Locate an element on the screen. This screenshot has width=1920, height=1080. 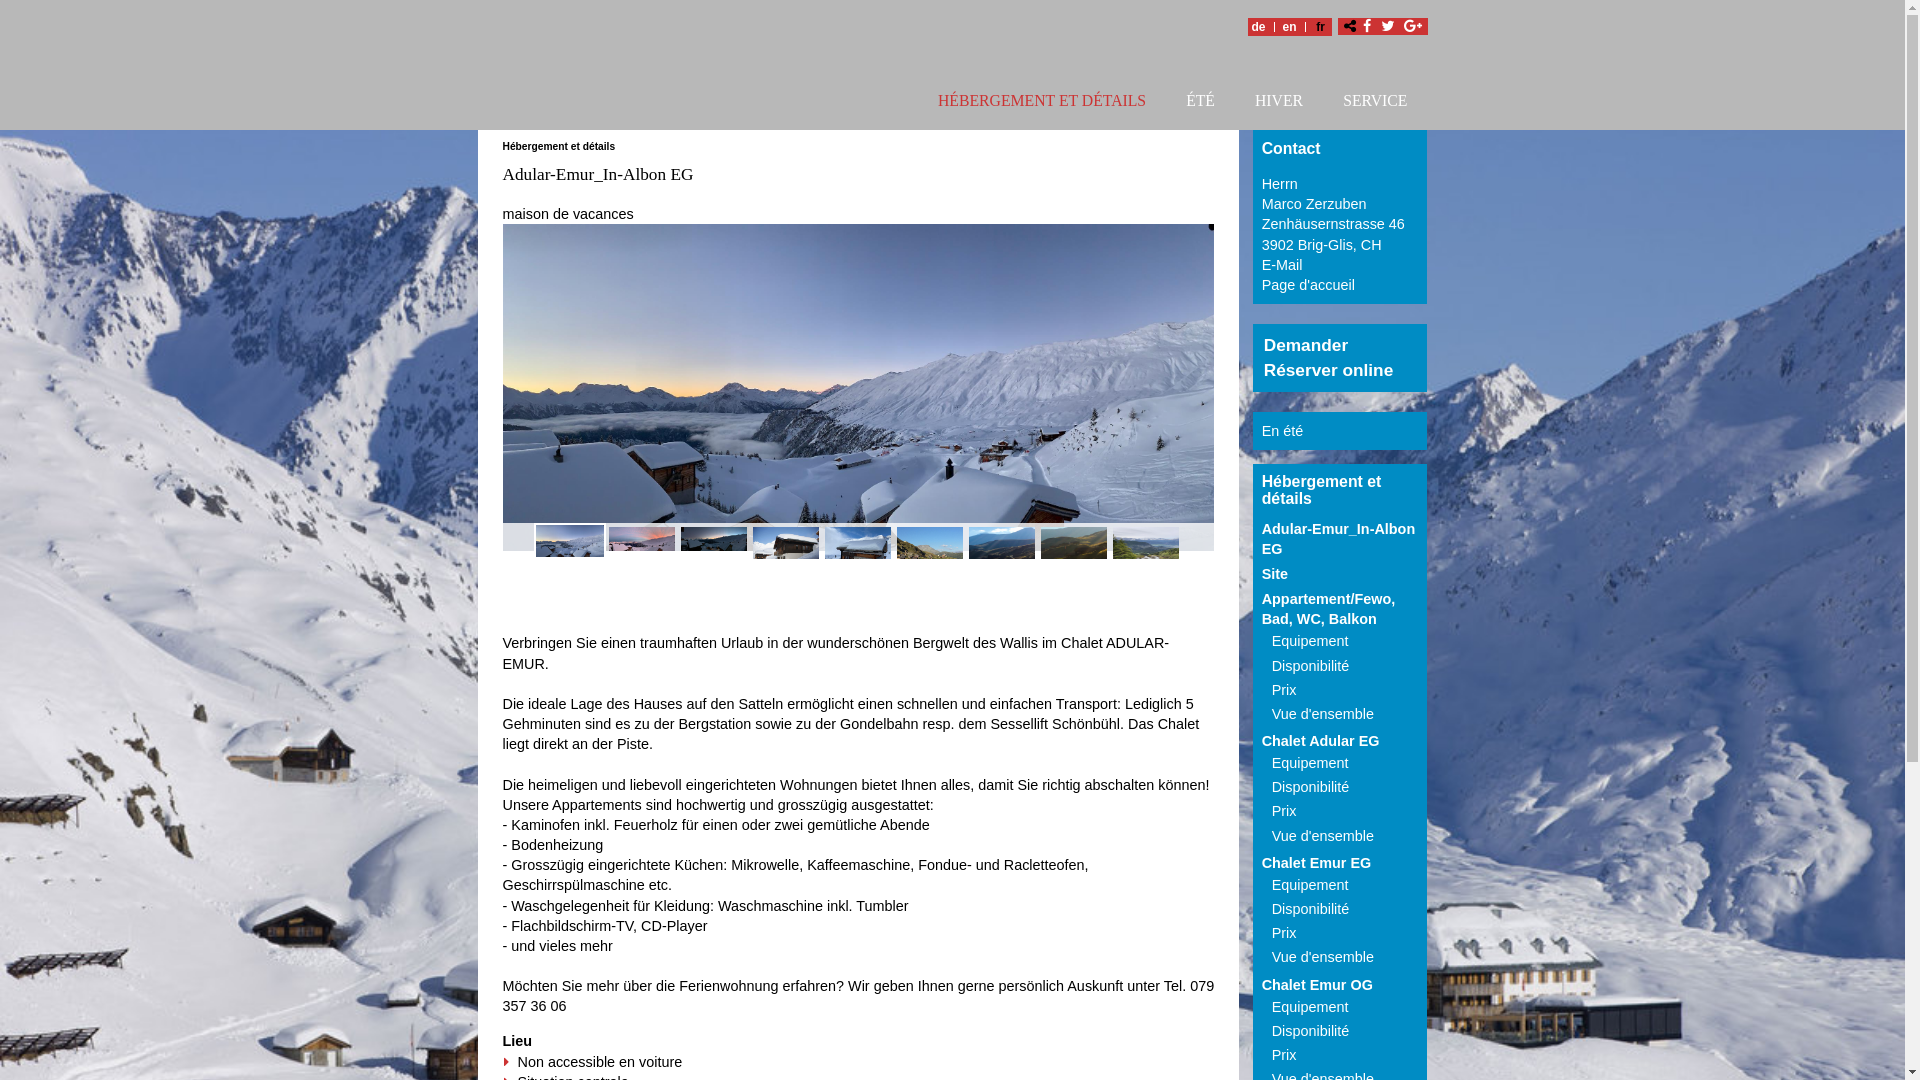
HIVER is located at coordinates (1279, 104).